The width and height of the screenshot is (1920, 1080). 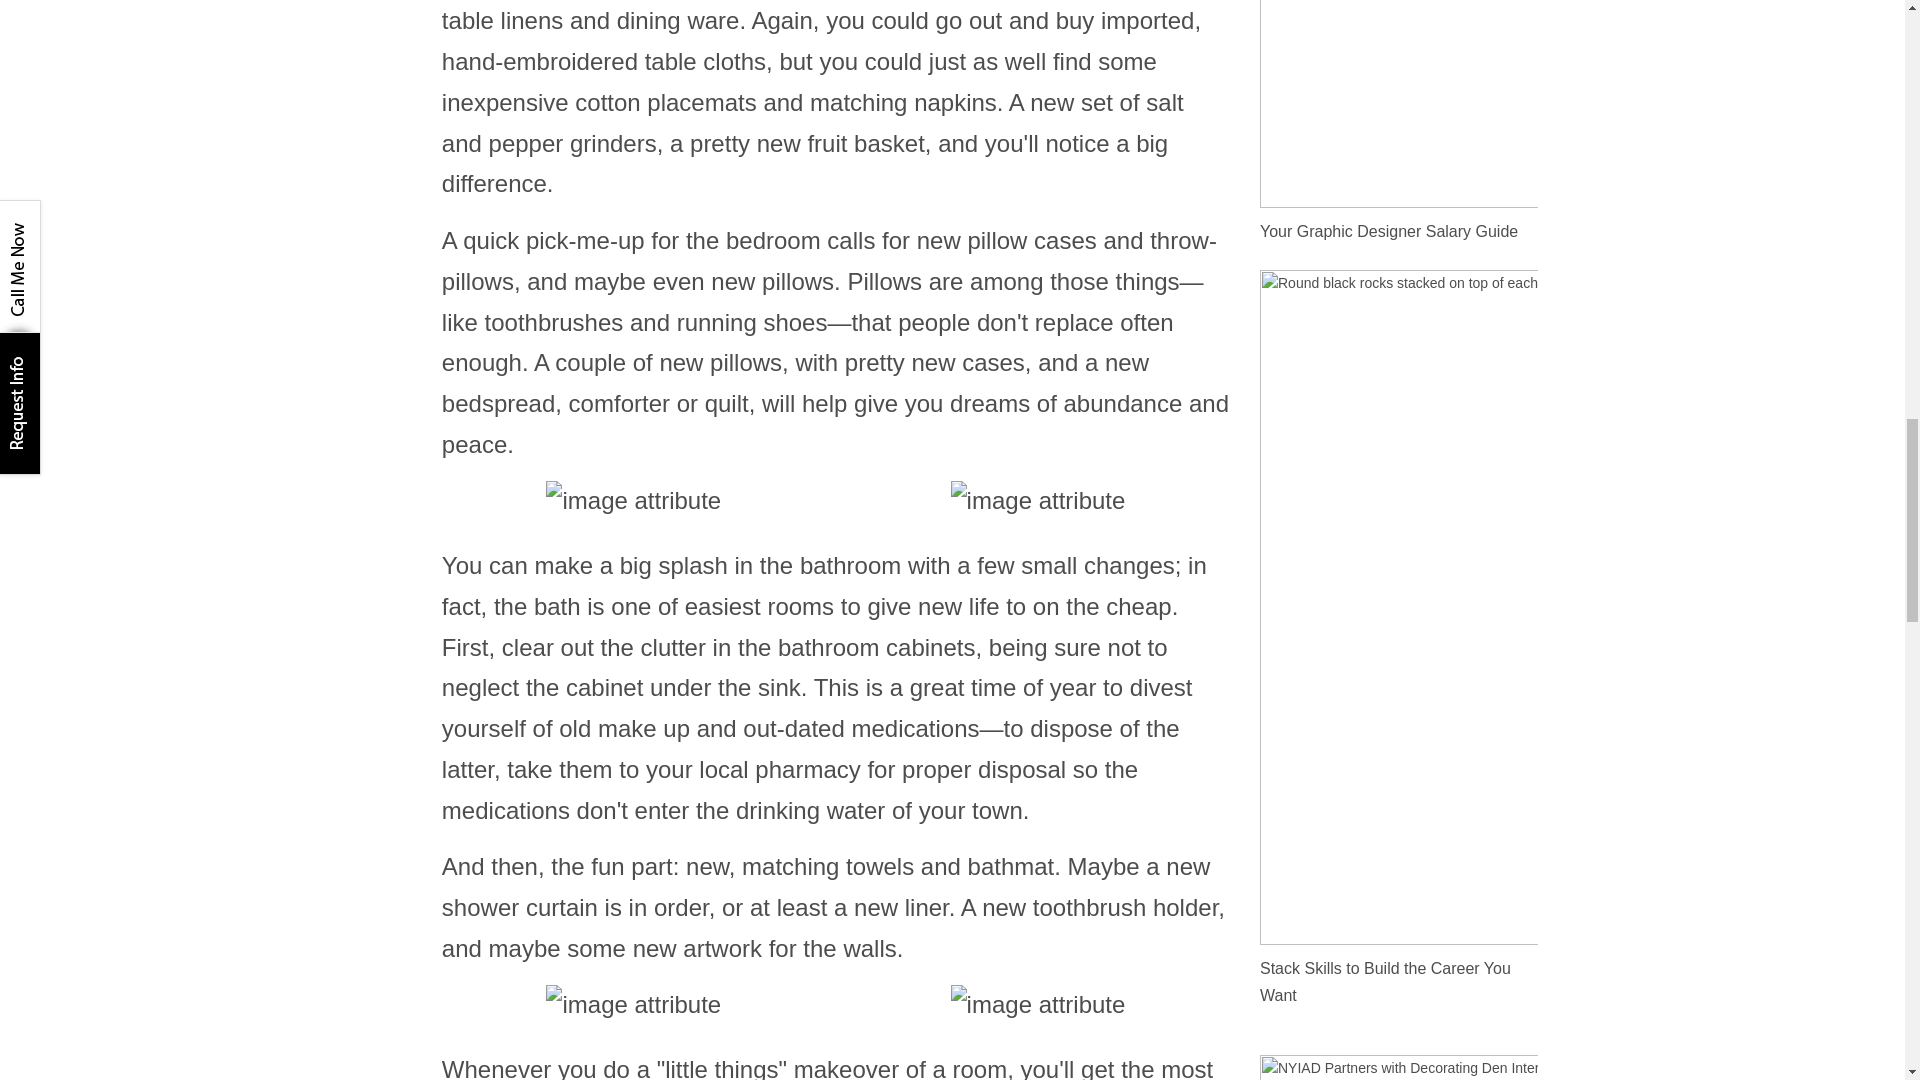 What do you see at coordinates (1398, 606) in the screenshot?
I see `Round black rocks stacked on top of each other.` at bounding box center [1398, 606].